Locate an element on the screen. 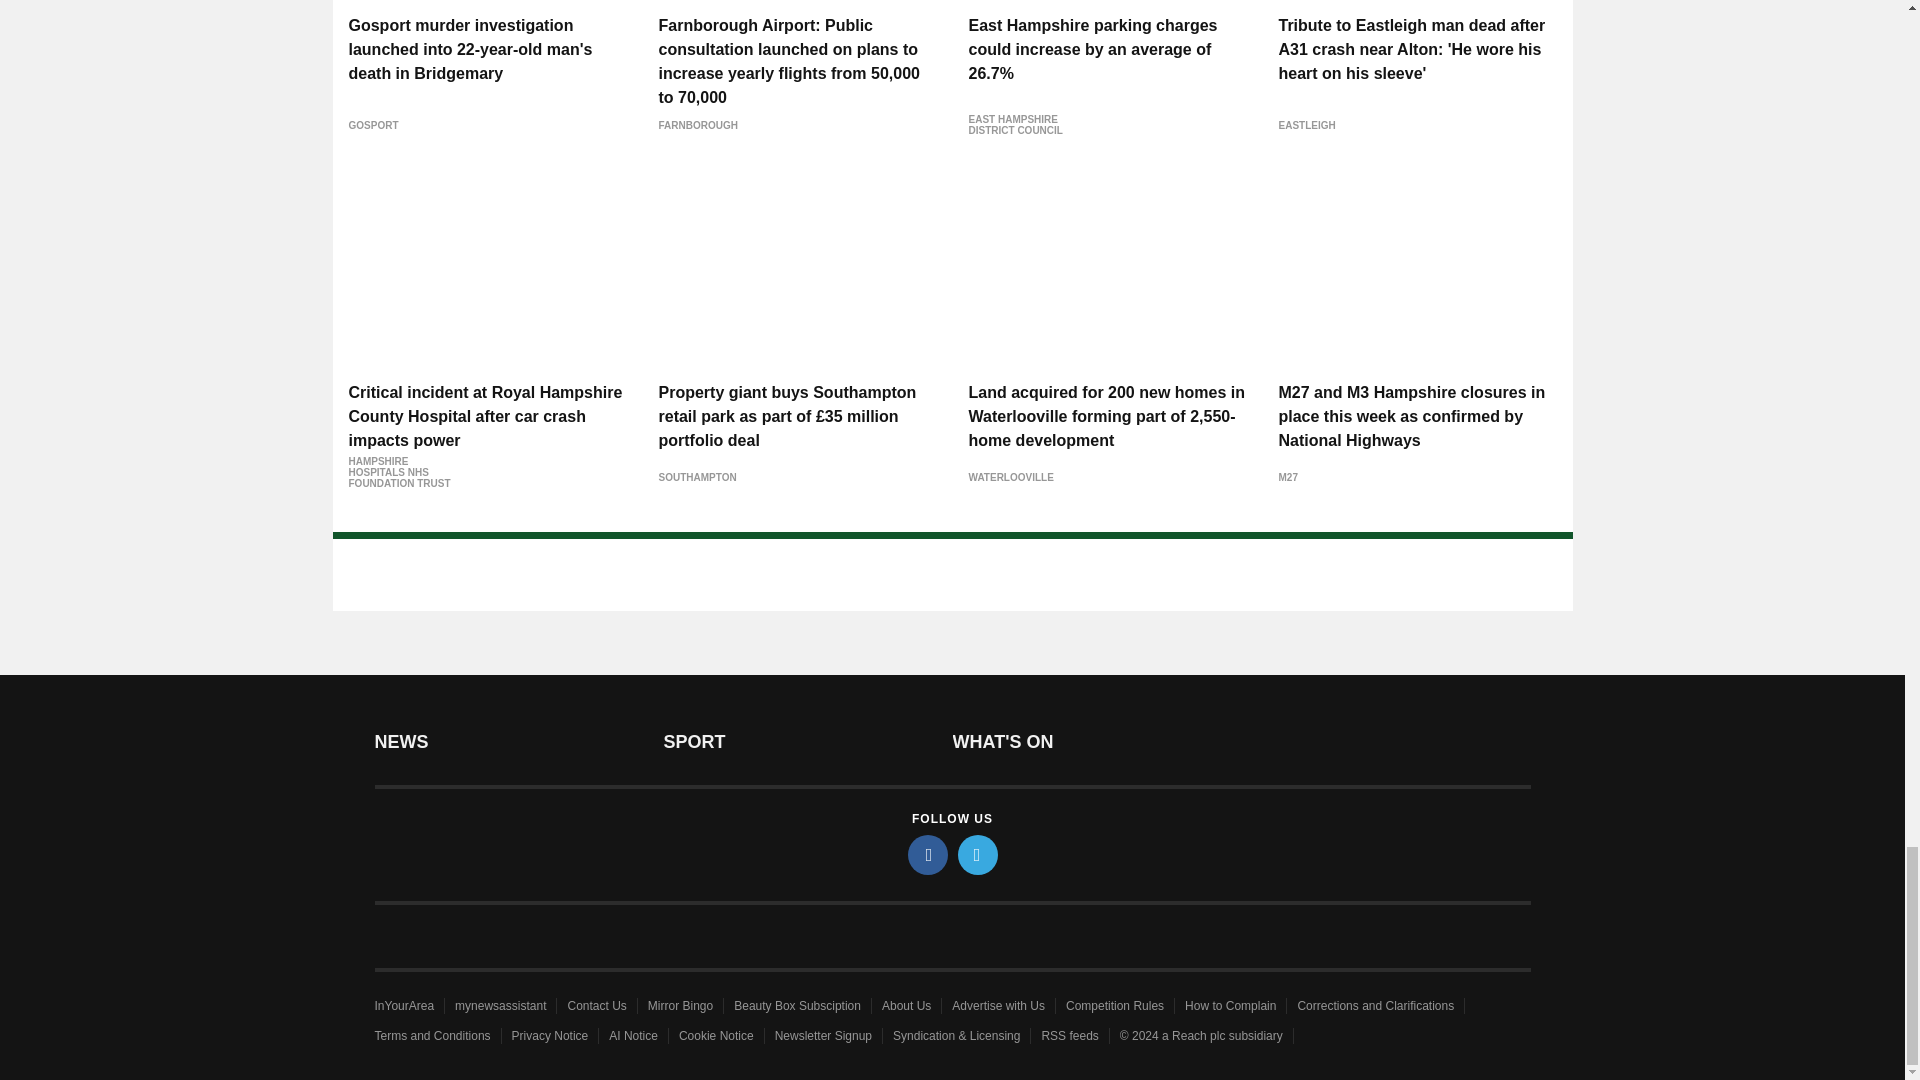  facebook is located at coordinates (928, 854).